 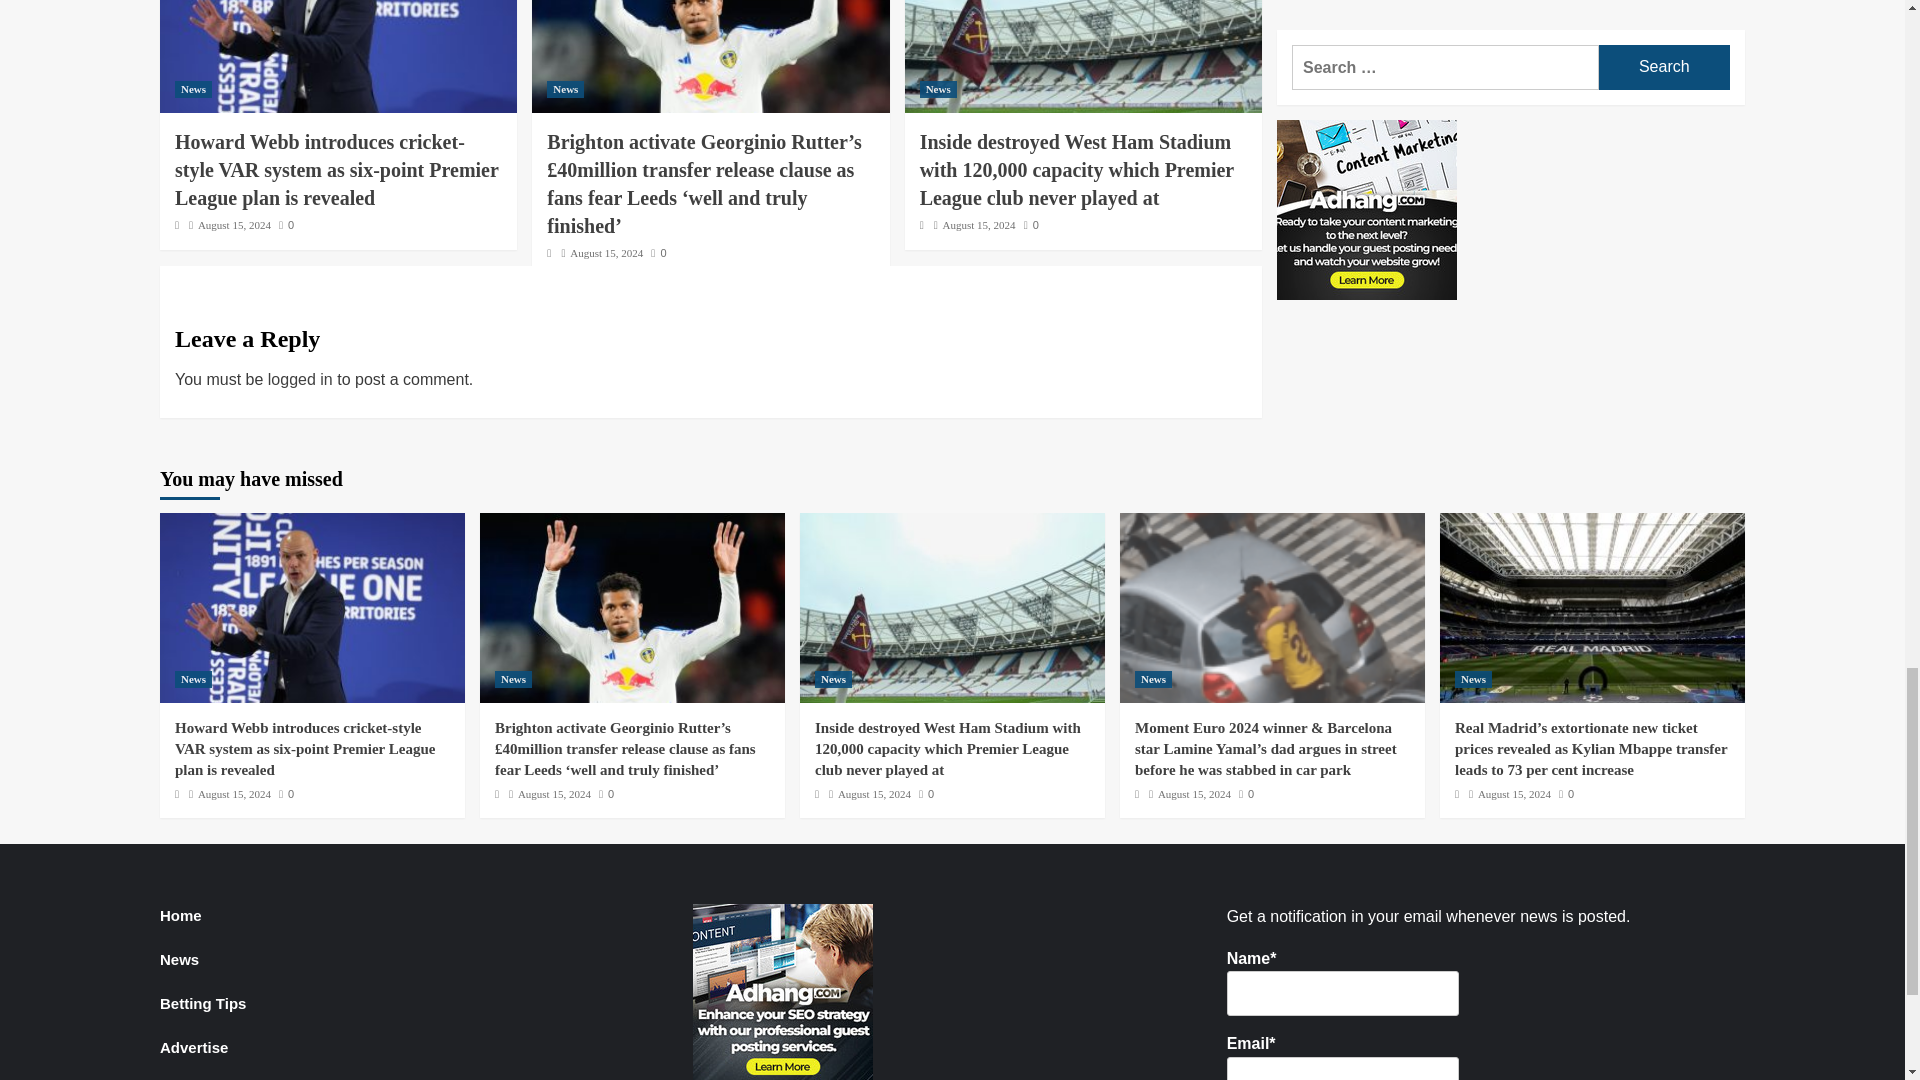 What do you see at coordinates (606, 253) in the screenshot?
I see `August 15, 2024` at bounding box center [606, 253].